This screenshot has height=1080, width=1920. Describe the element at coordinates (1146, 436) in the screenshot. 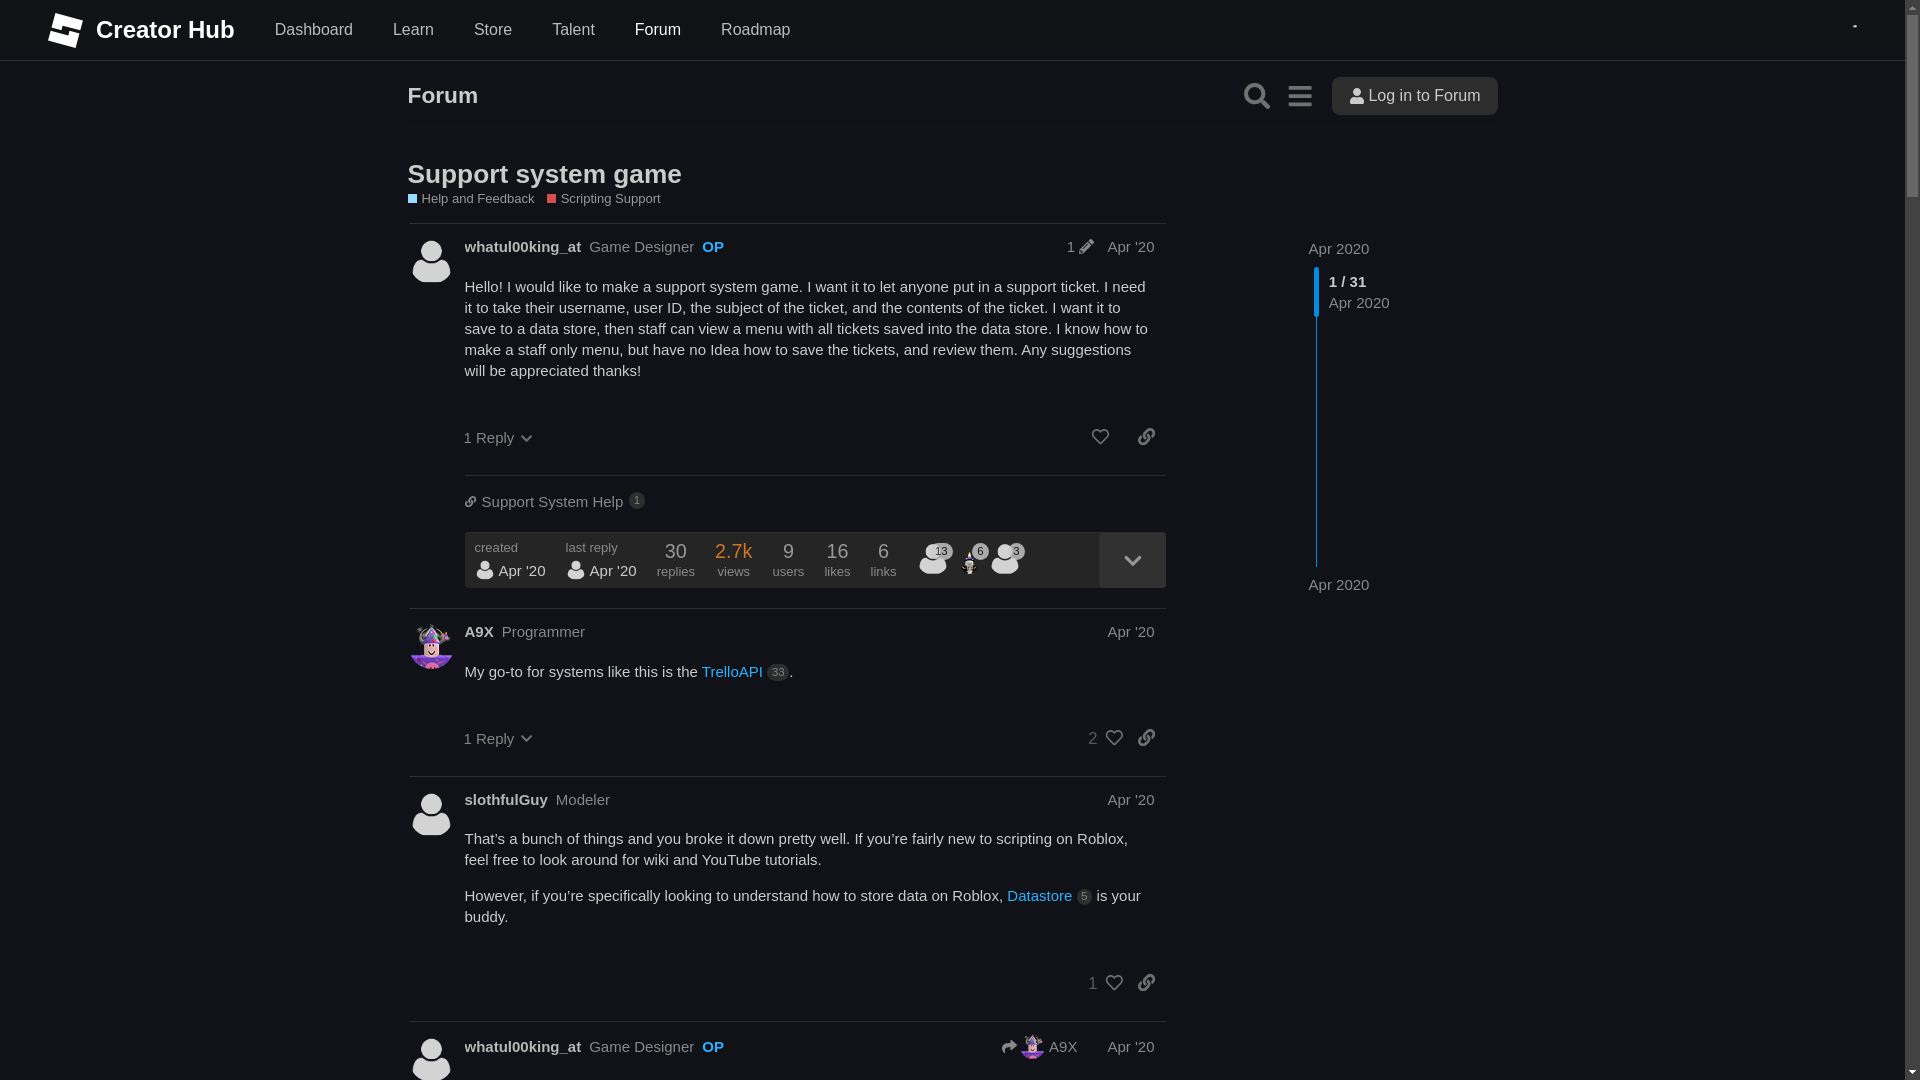

I see `Apr 23, 2020 1:35 am` at that location.